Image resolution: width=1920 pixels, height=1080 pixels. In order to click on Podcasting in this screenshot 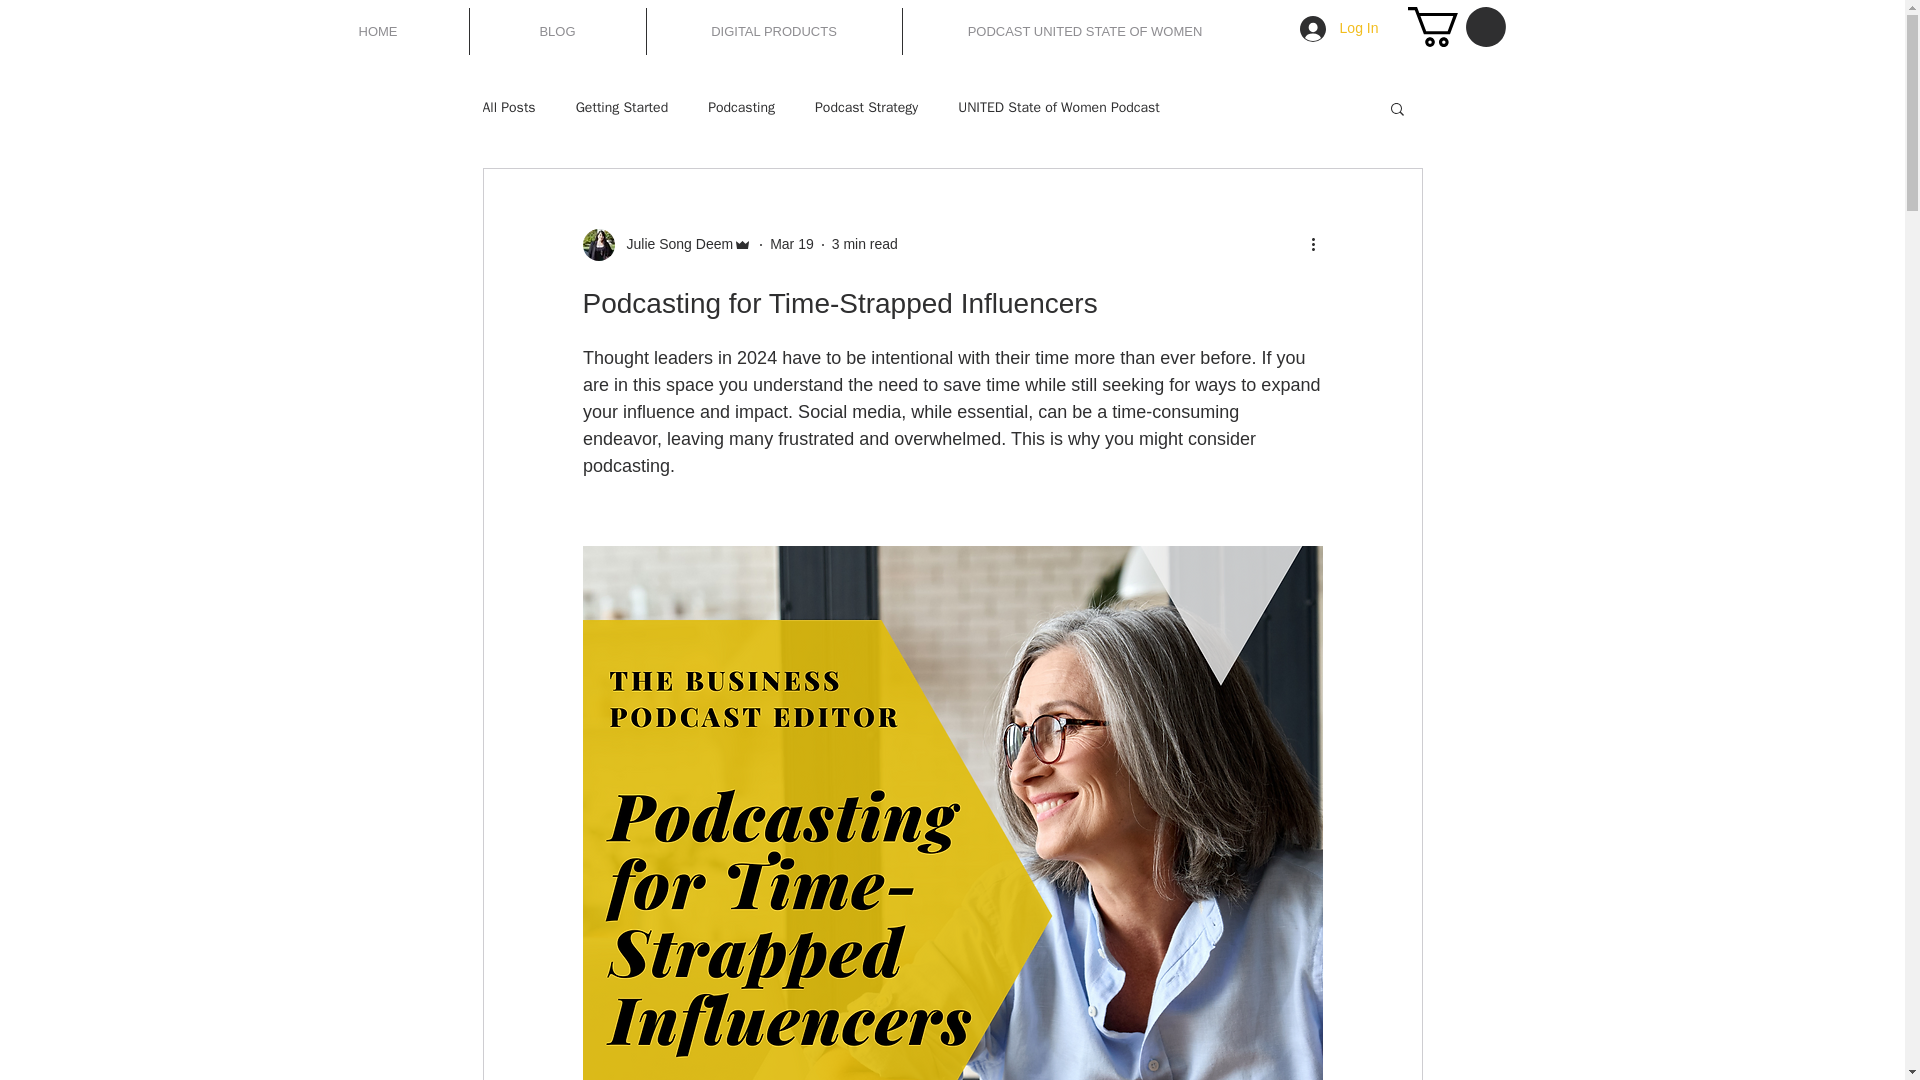, I will do `click(742, 108)`.